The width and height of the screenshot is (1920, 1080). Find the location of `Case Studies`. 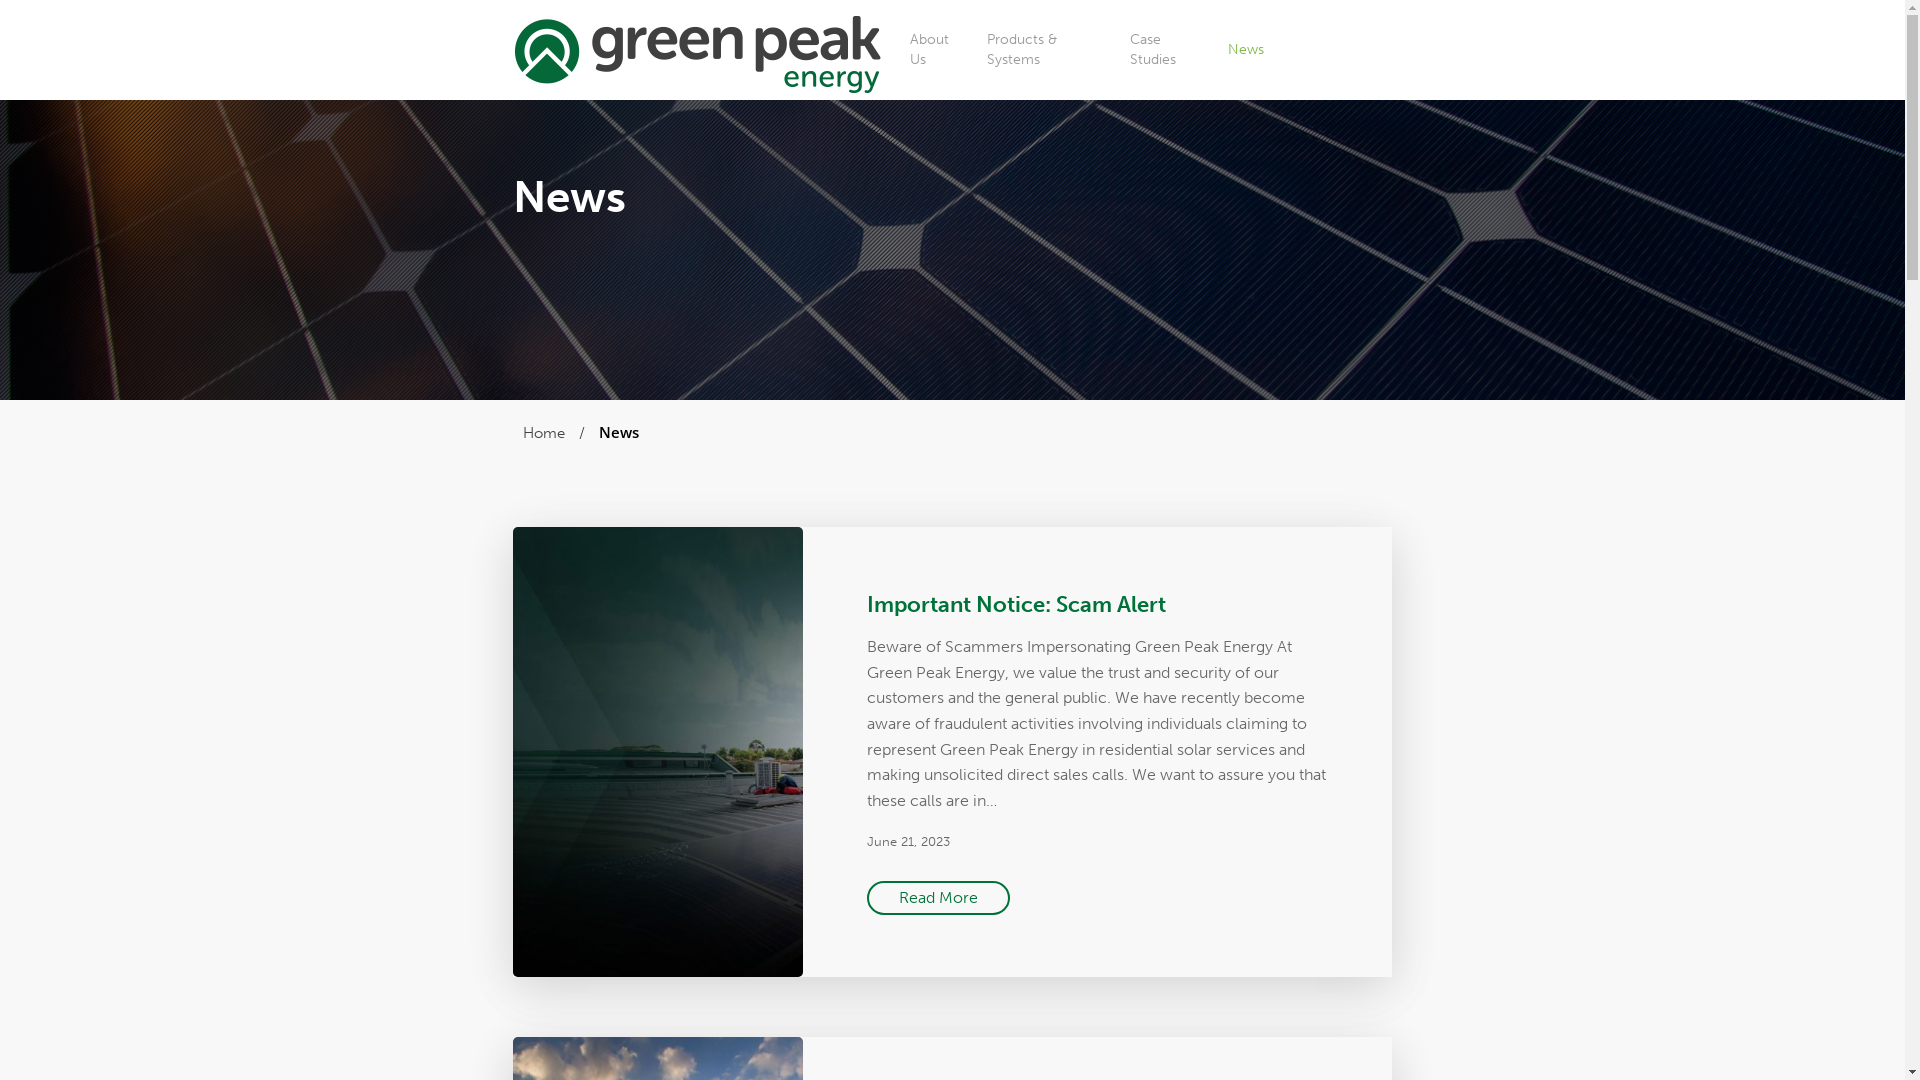

Case Studies is located at coordinates (1169, 50).